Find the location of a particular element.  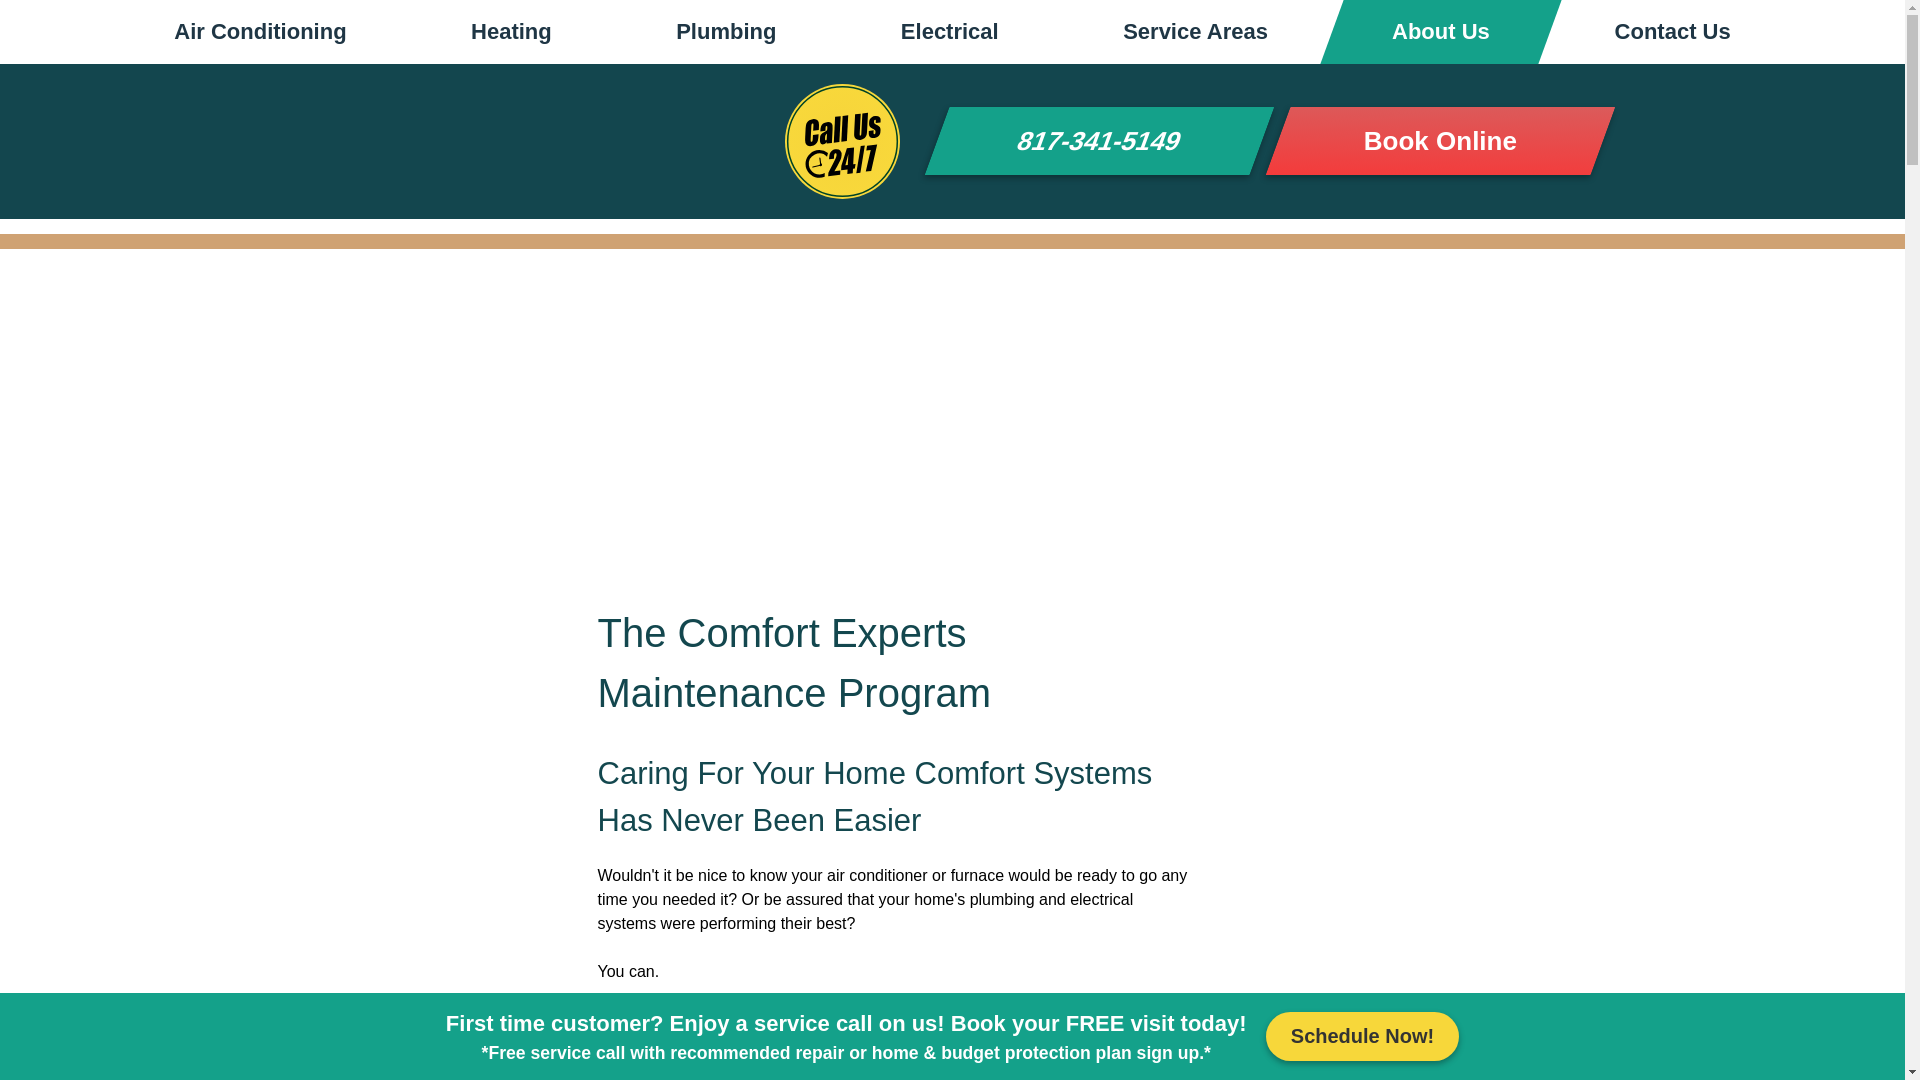

Request Service is located at coordinates (1362, 1036).